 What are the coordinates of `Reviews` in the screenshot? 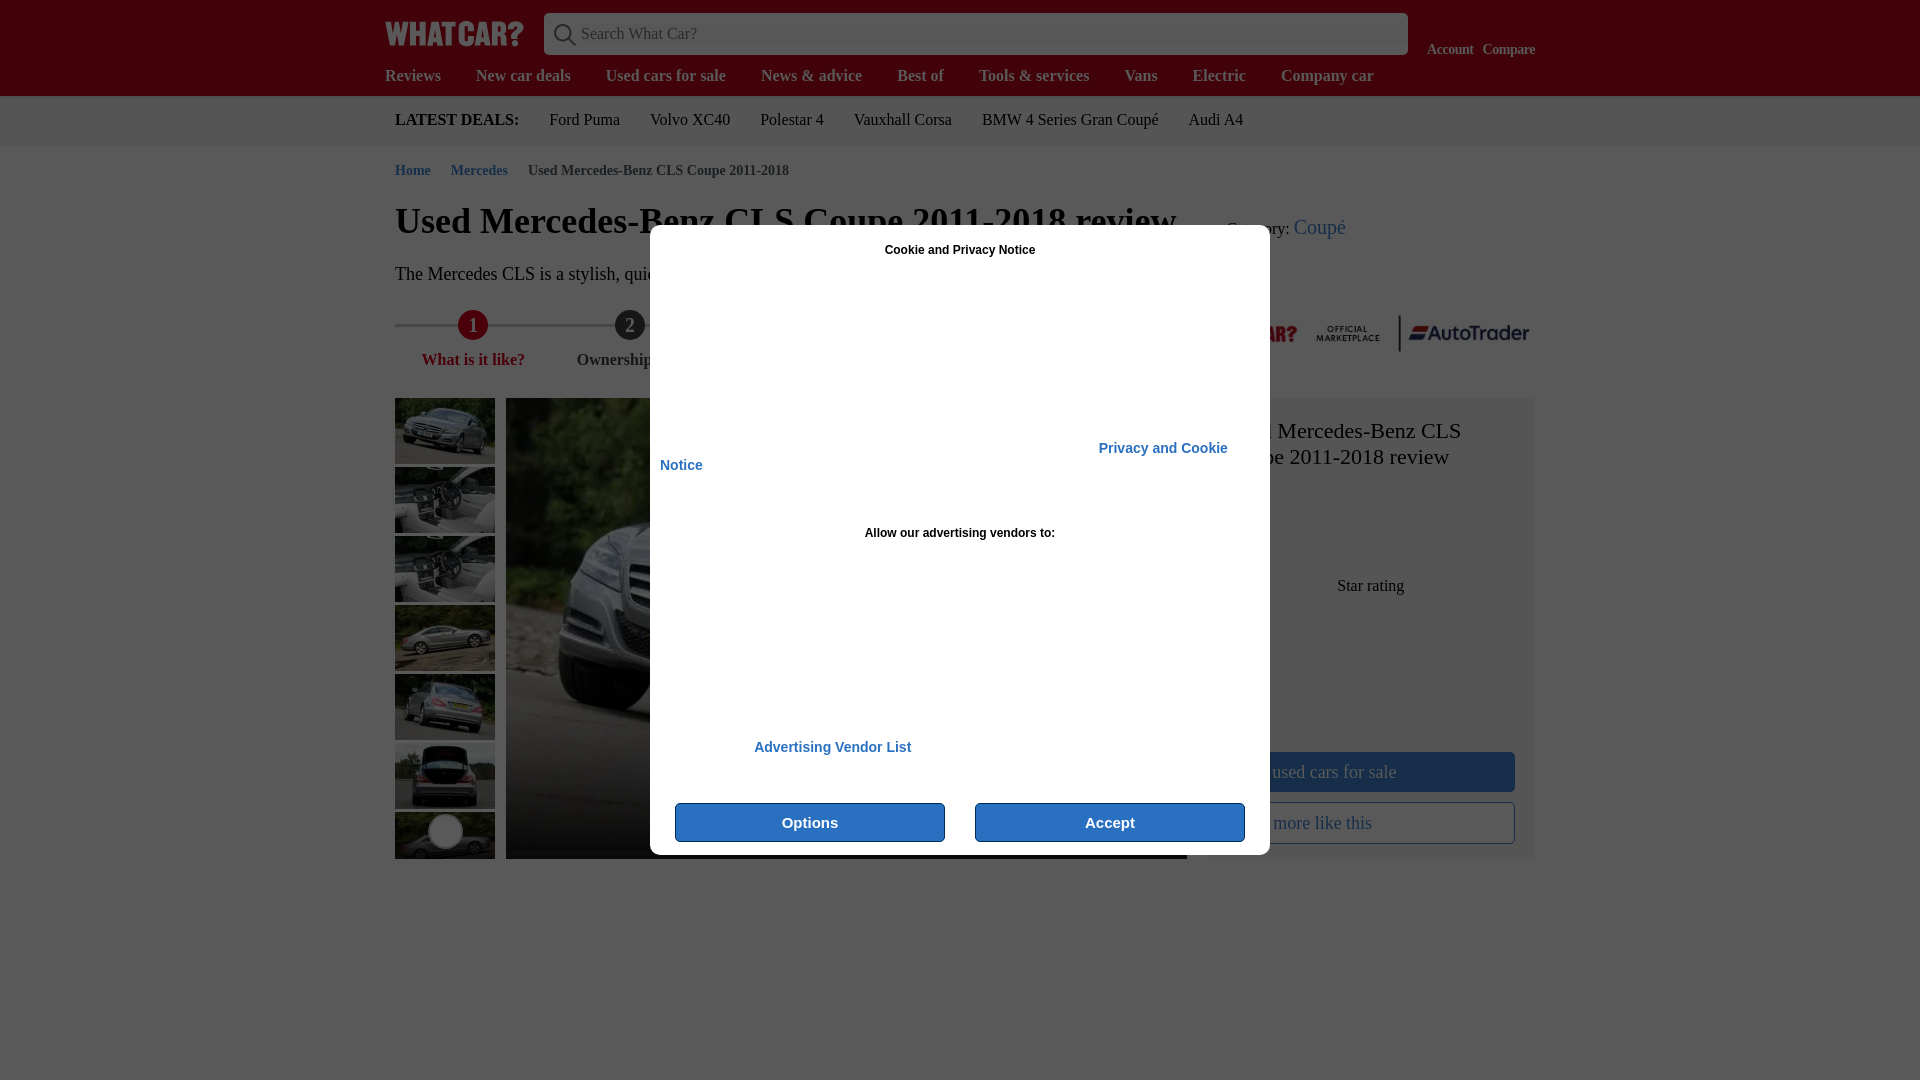 It's located at (422, 76).